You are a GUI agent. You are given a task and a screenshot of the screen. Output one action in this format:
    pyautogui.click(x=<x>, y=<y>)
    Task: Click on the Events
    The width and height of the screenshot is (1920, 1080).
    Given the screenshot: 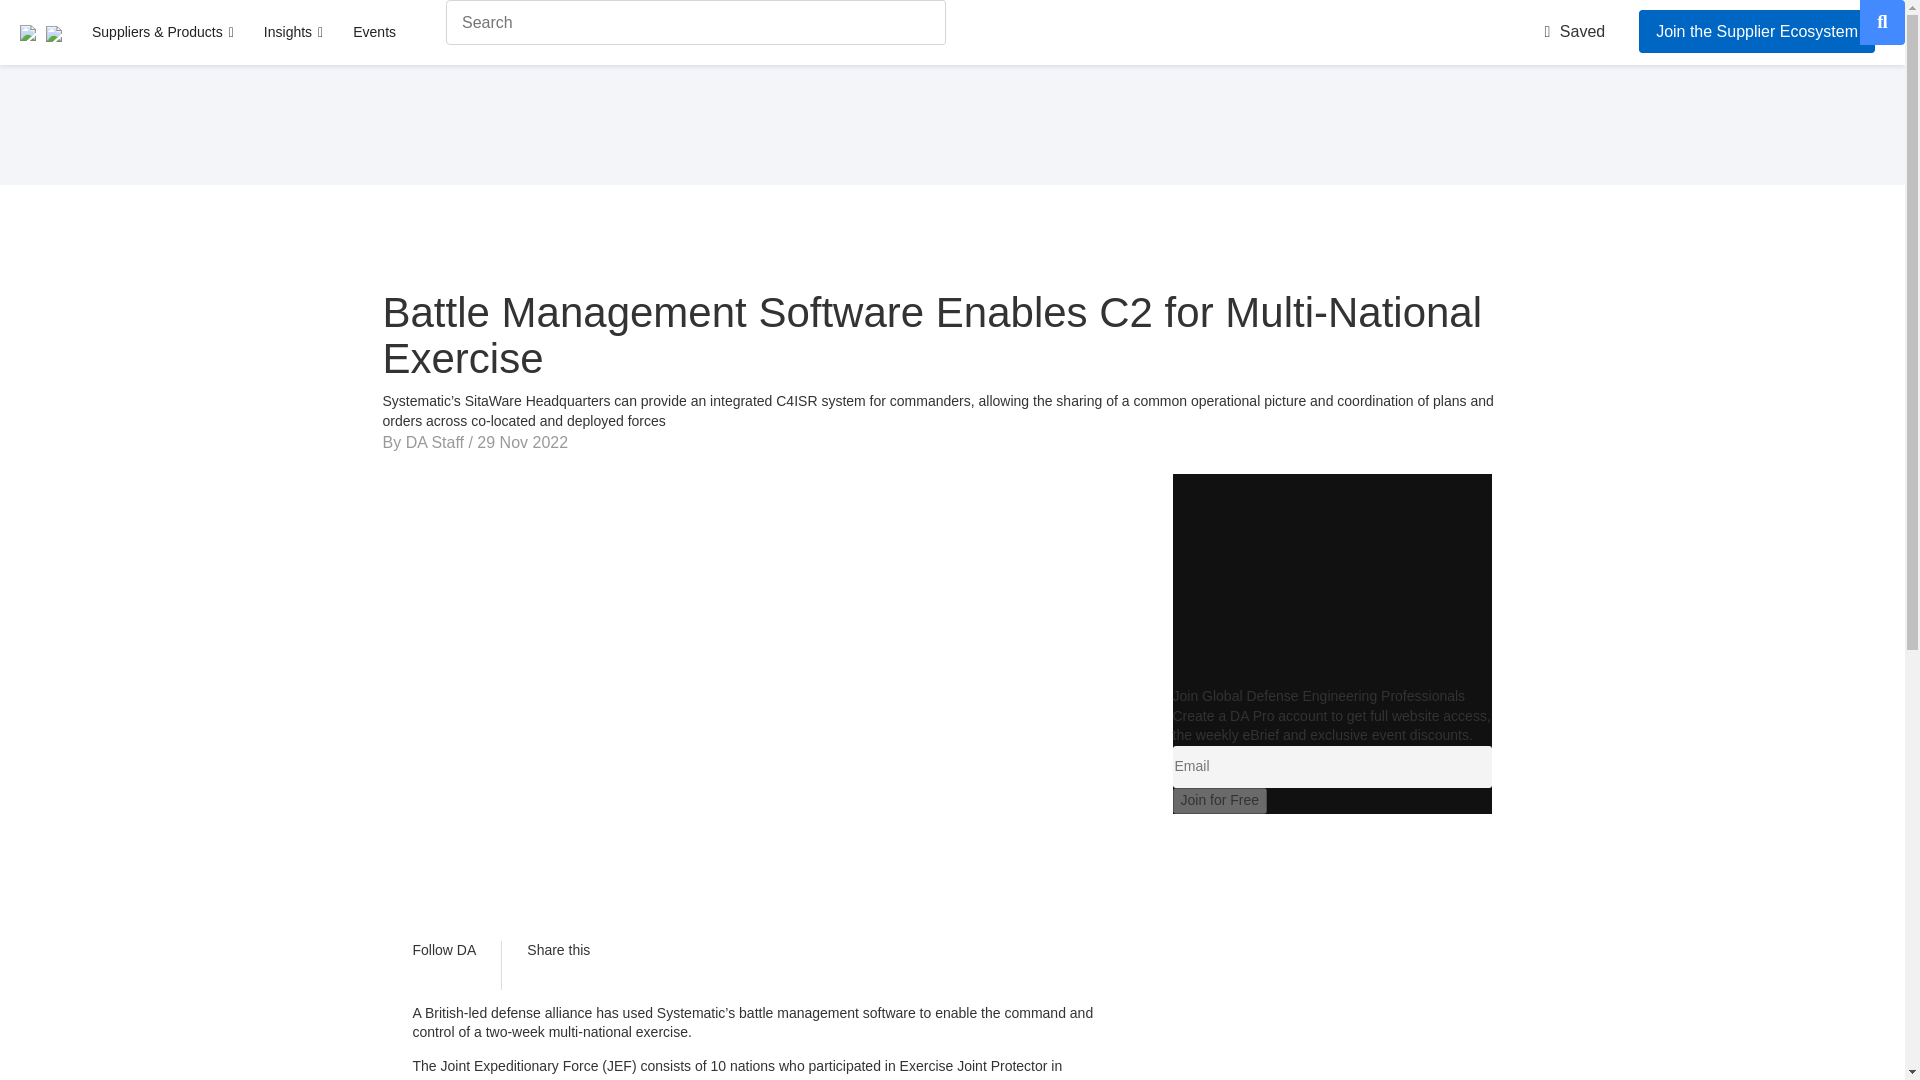 What is the action you would take?
    pyautogui.click(x=374, y=32)
    